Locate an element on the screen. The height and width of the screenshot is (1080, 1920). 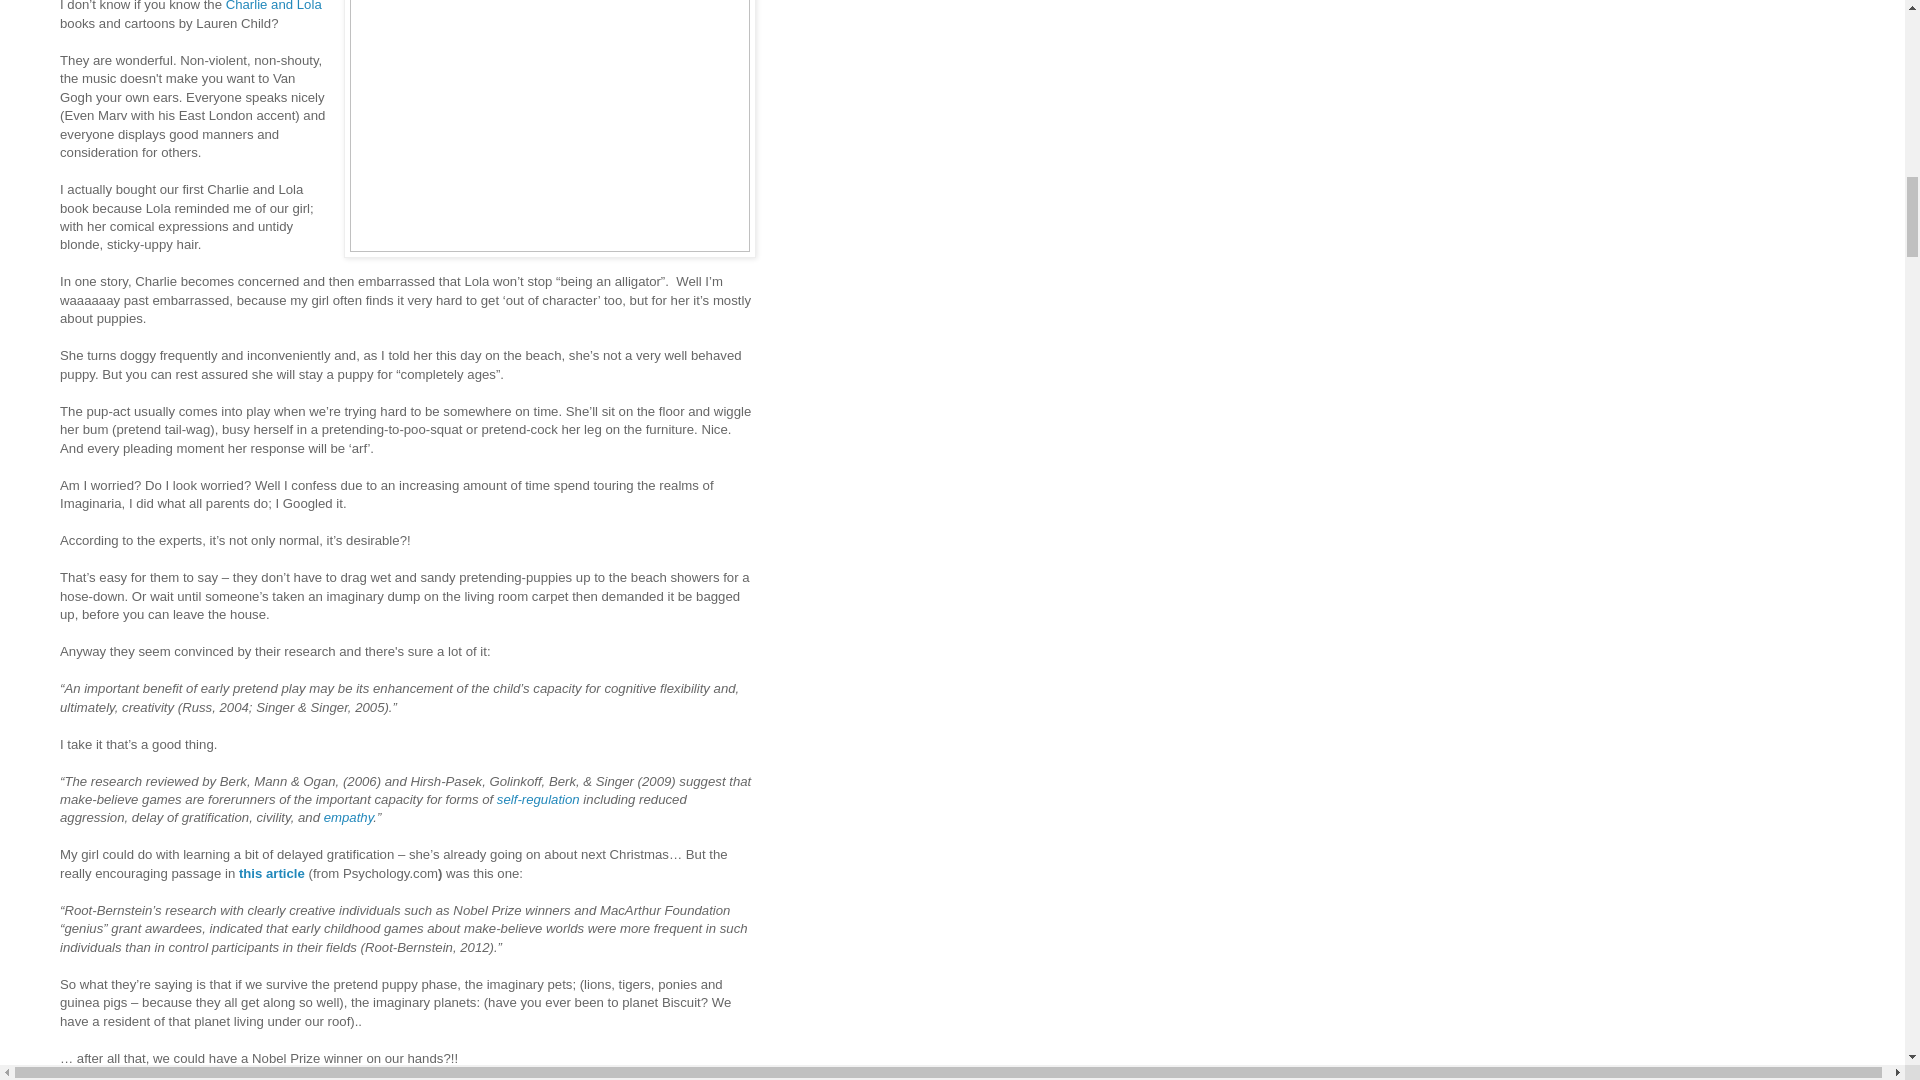
Charlie and Lola is located at coordinates (274, 6).